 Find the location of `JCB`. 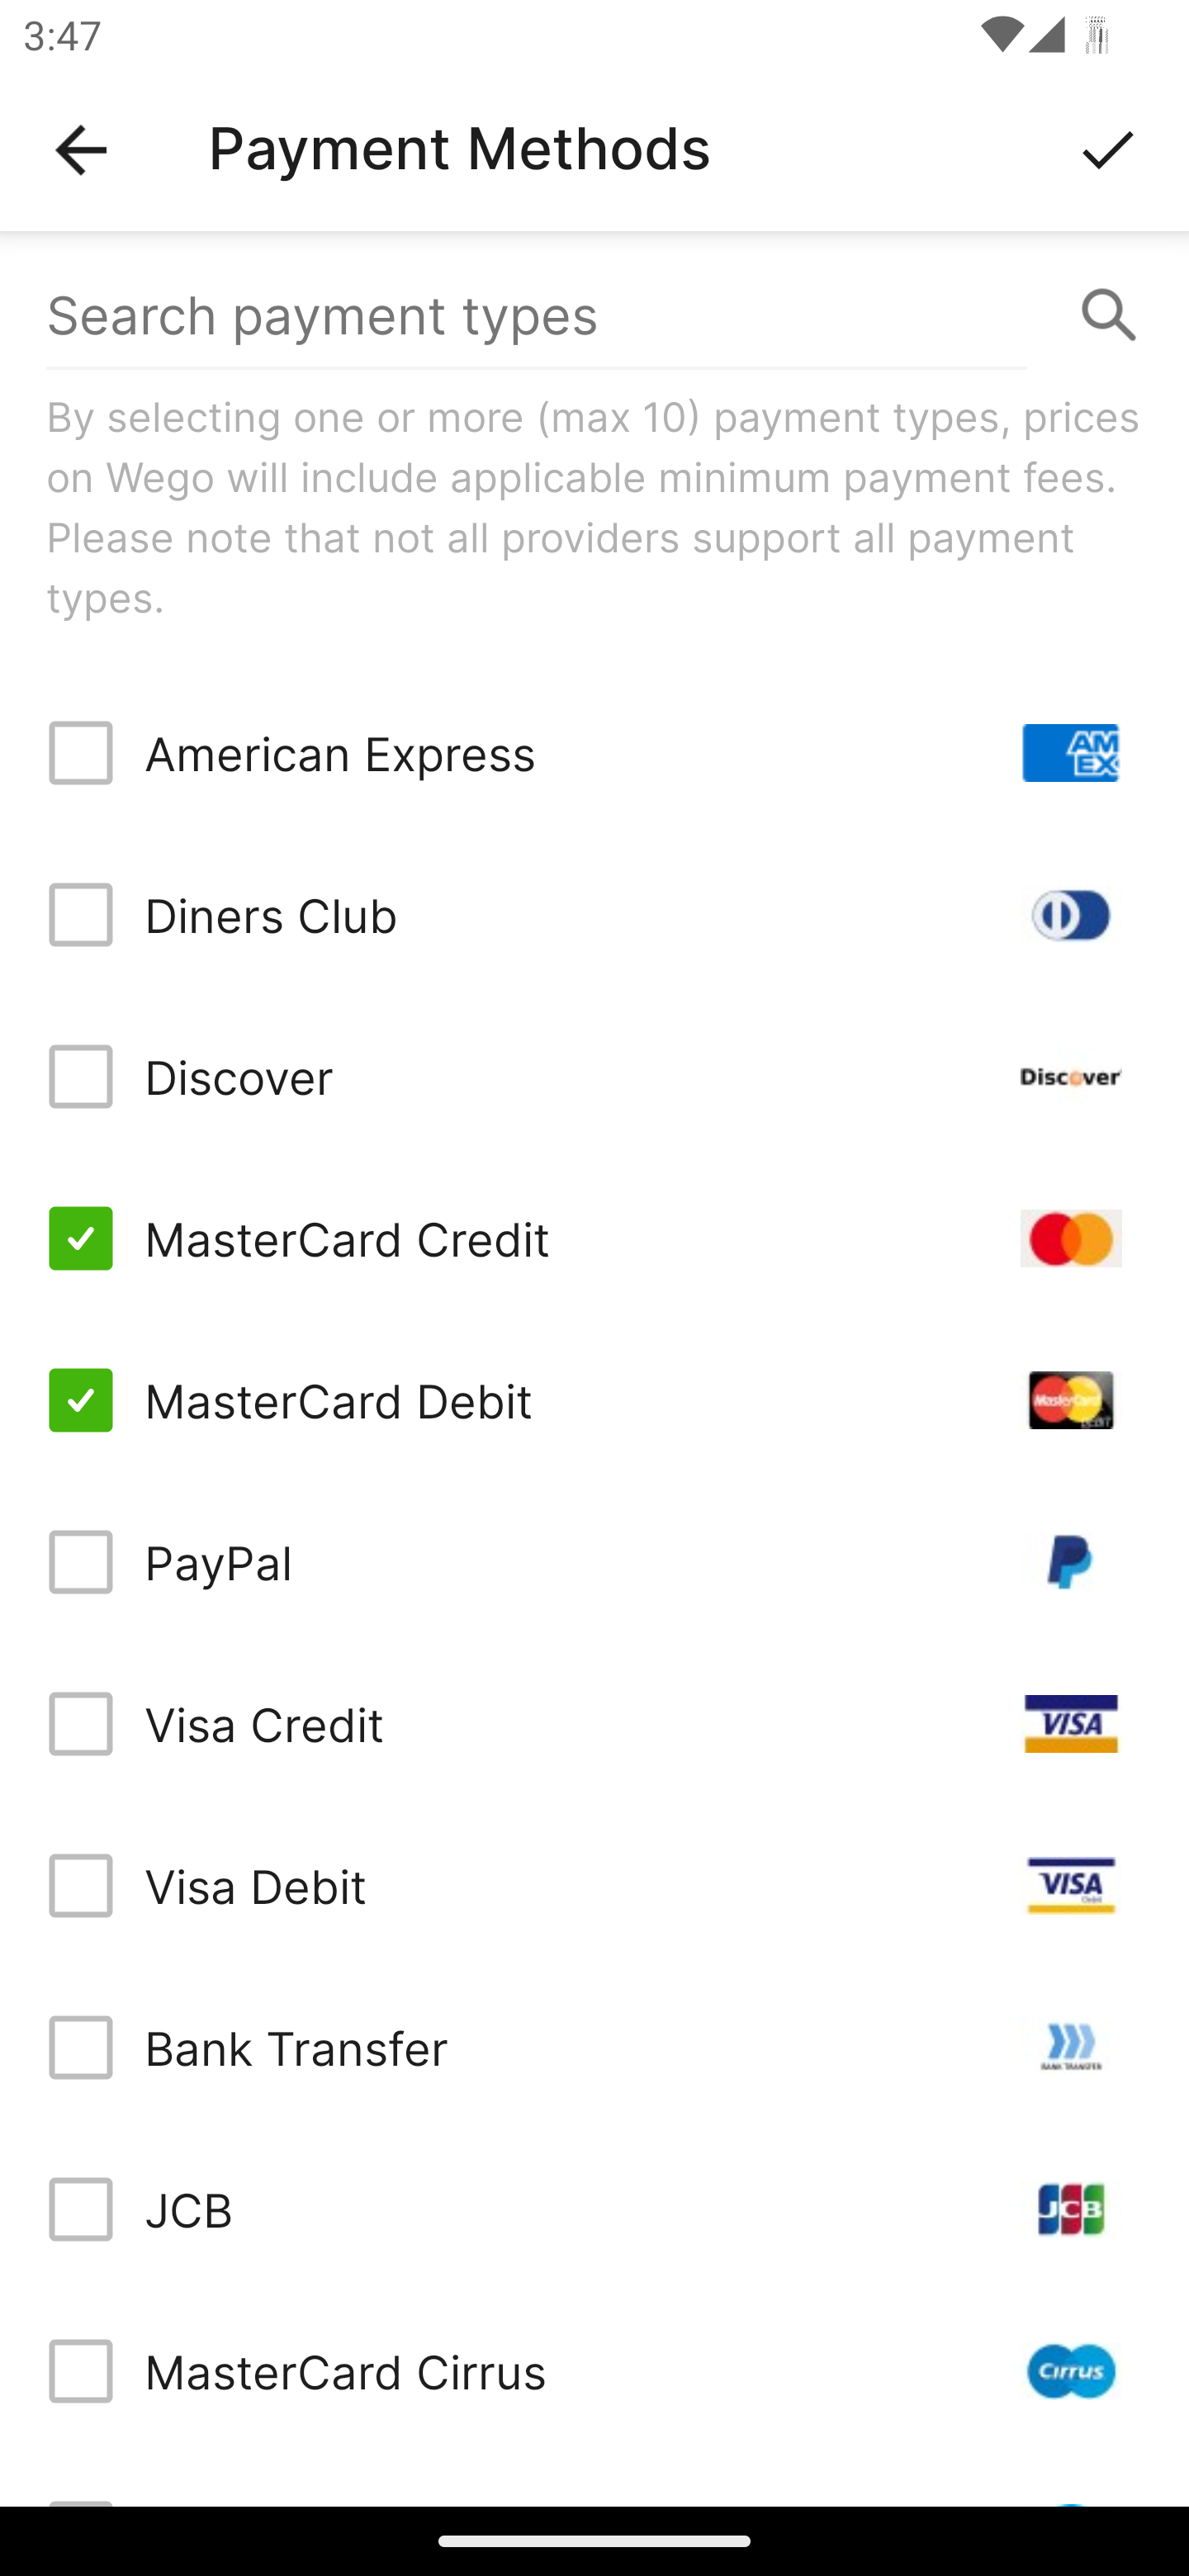

JCB is located at coordinates (594, 2209).